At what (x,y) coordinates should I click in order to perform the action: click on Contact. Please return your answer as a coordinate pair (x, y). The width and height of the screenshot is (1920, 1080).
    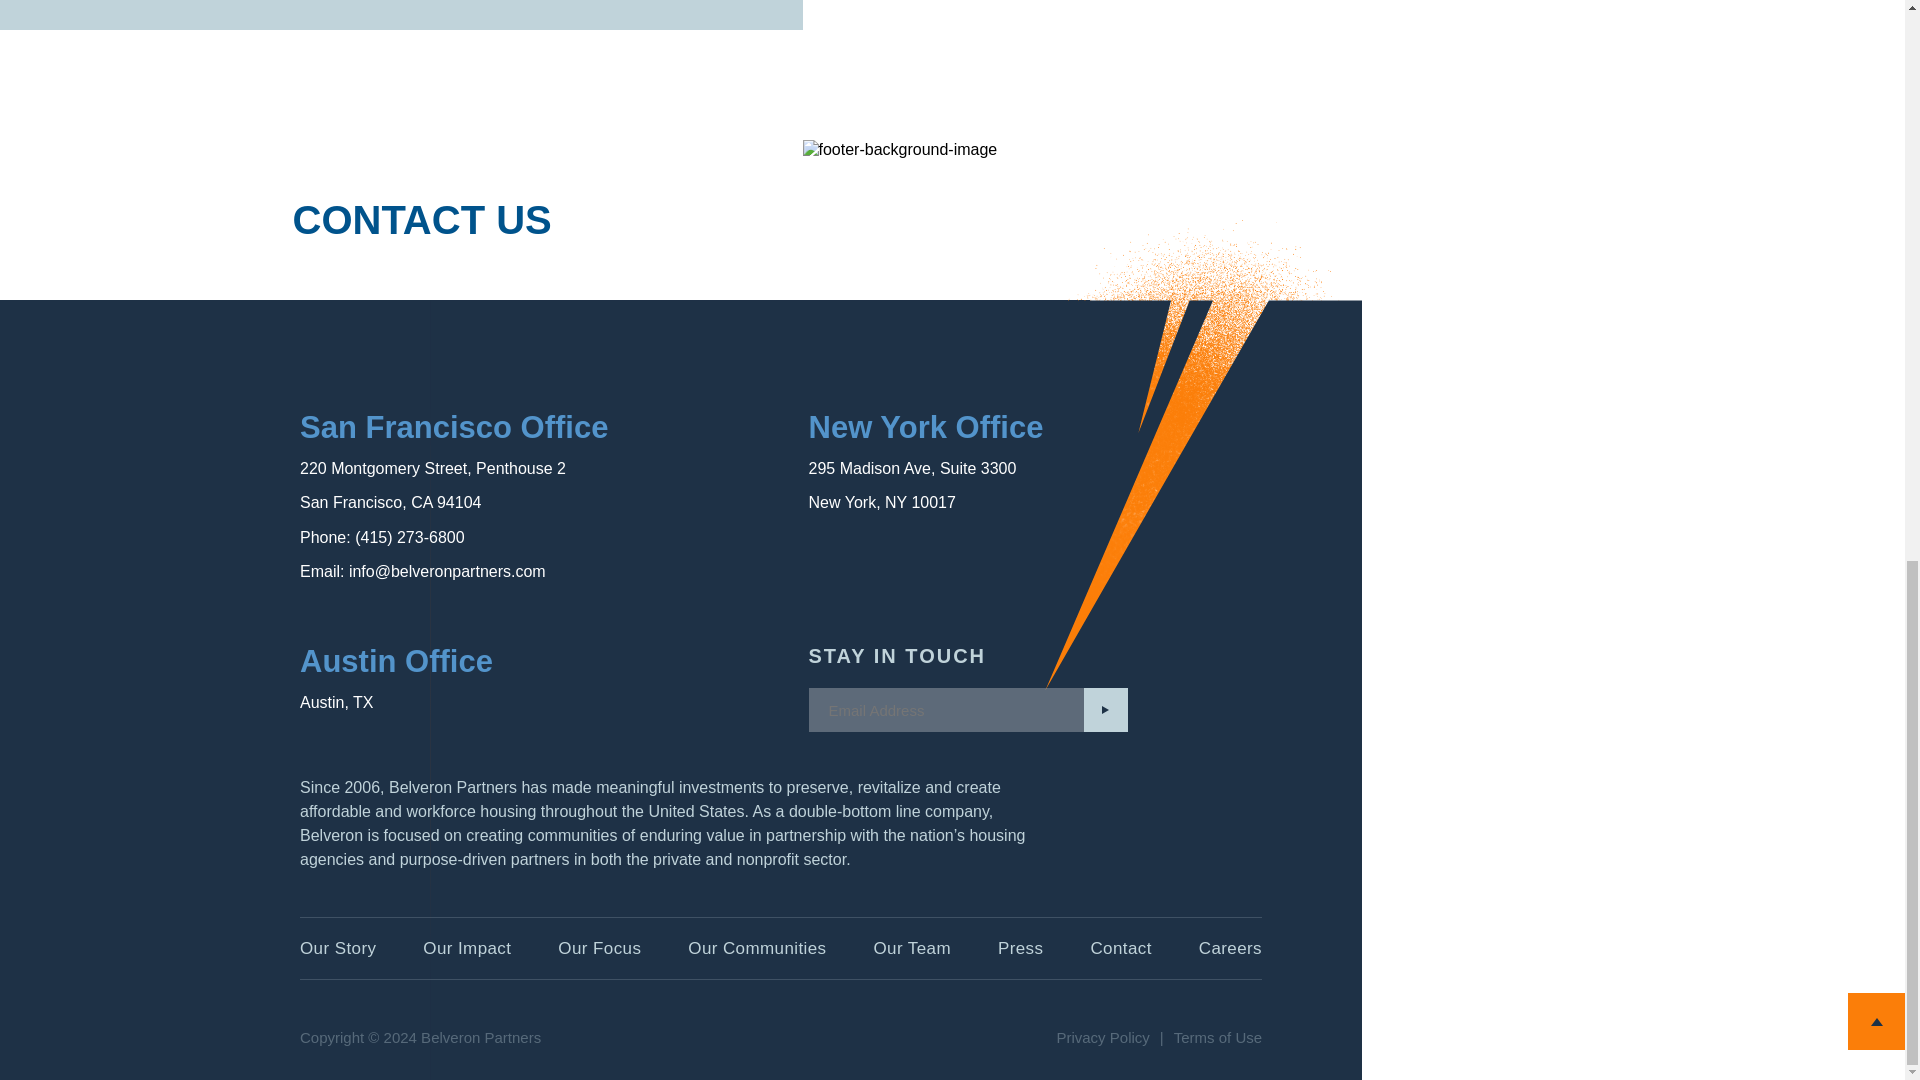
    Looking at the image, I should click on (1120, 948).